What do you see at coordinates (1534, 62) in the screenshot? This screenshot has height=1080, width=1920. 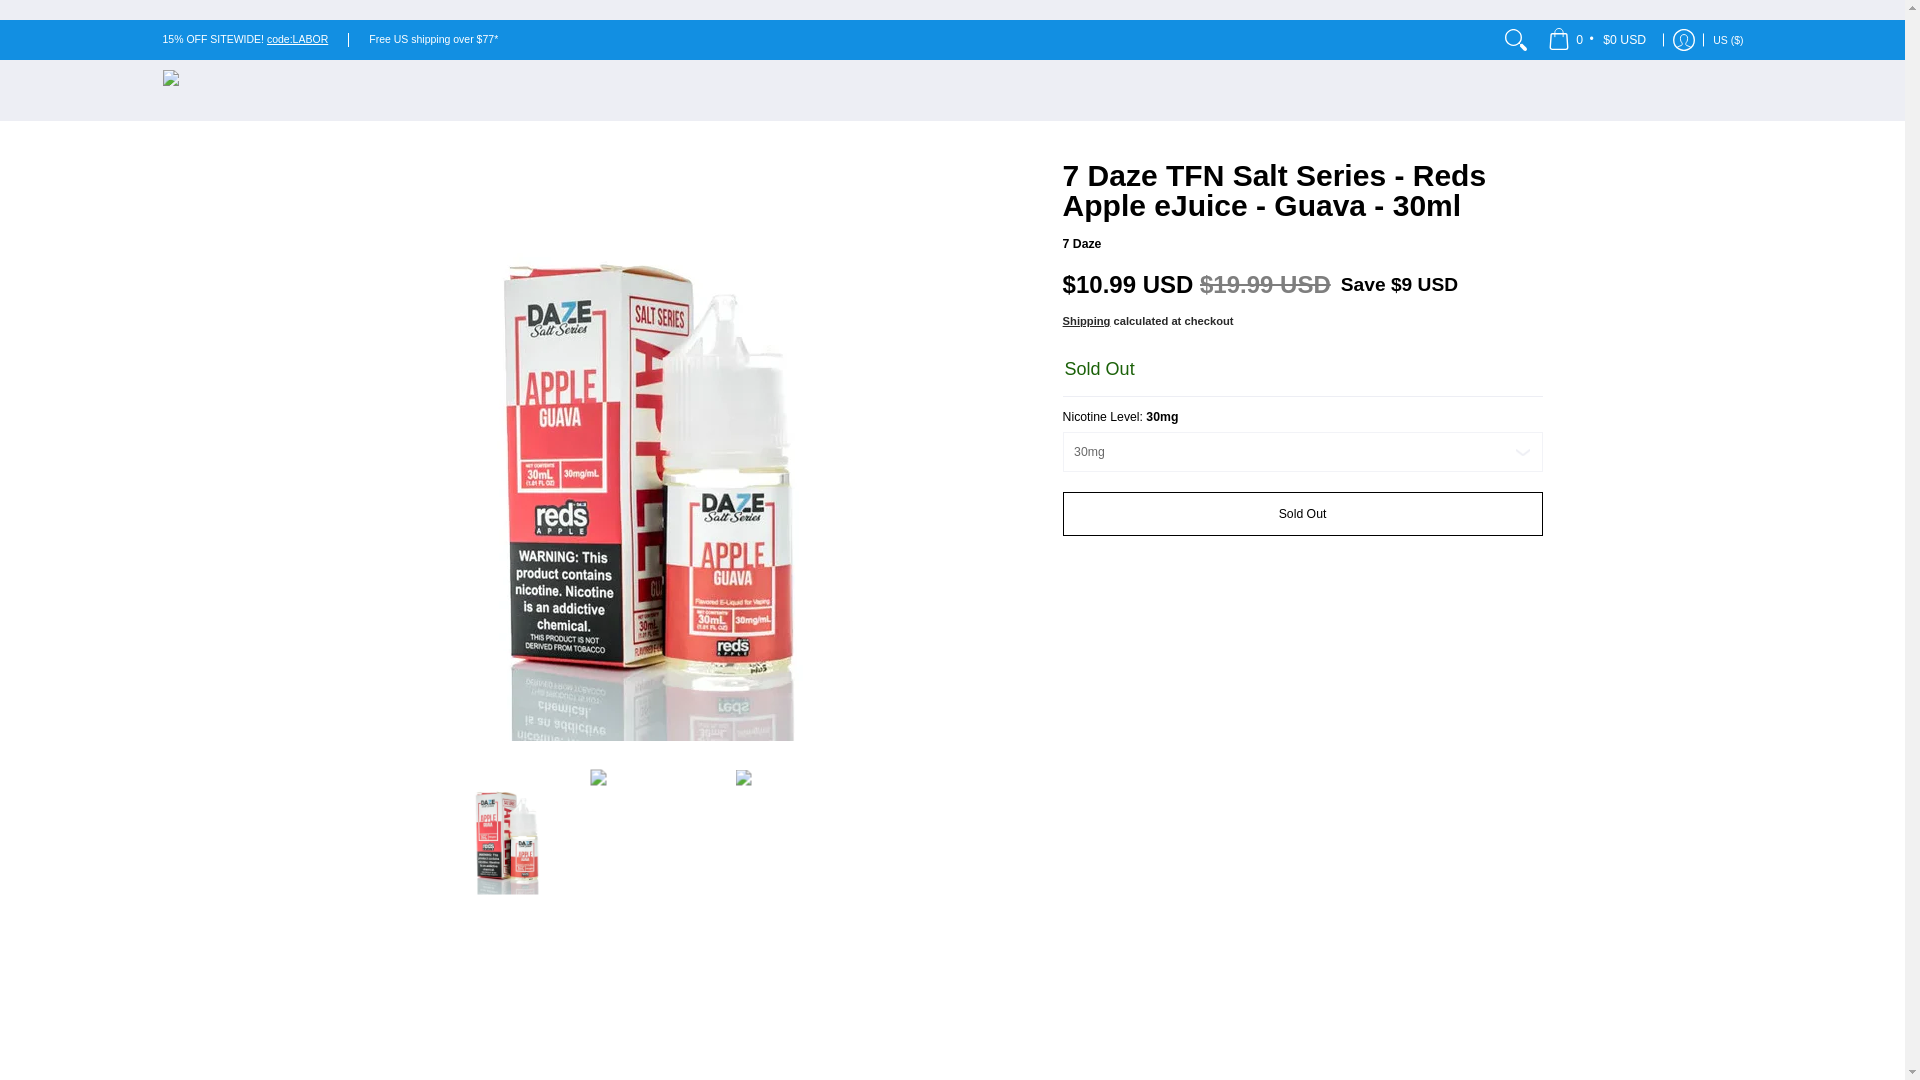 I see `BF` at bounding box center [1534, 62].